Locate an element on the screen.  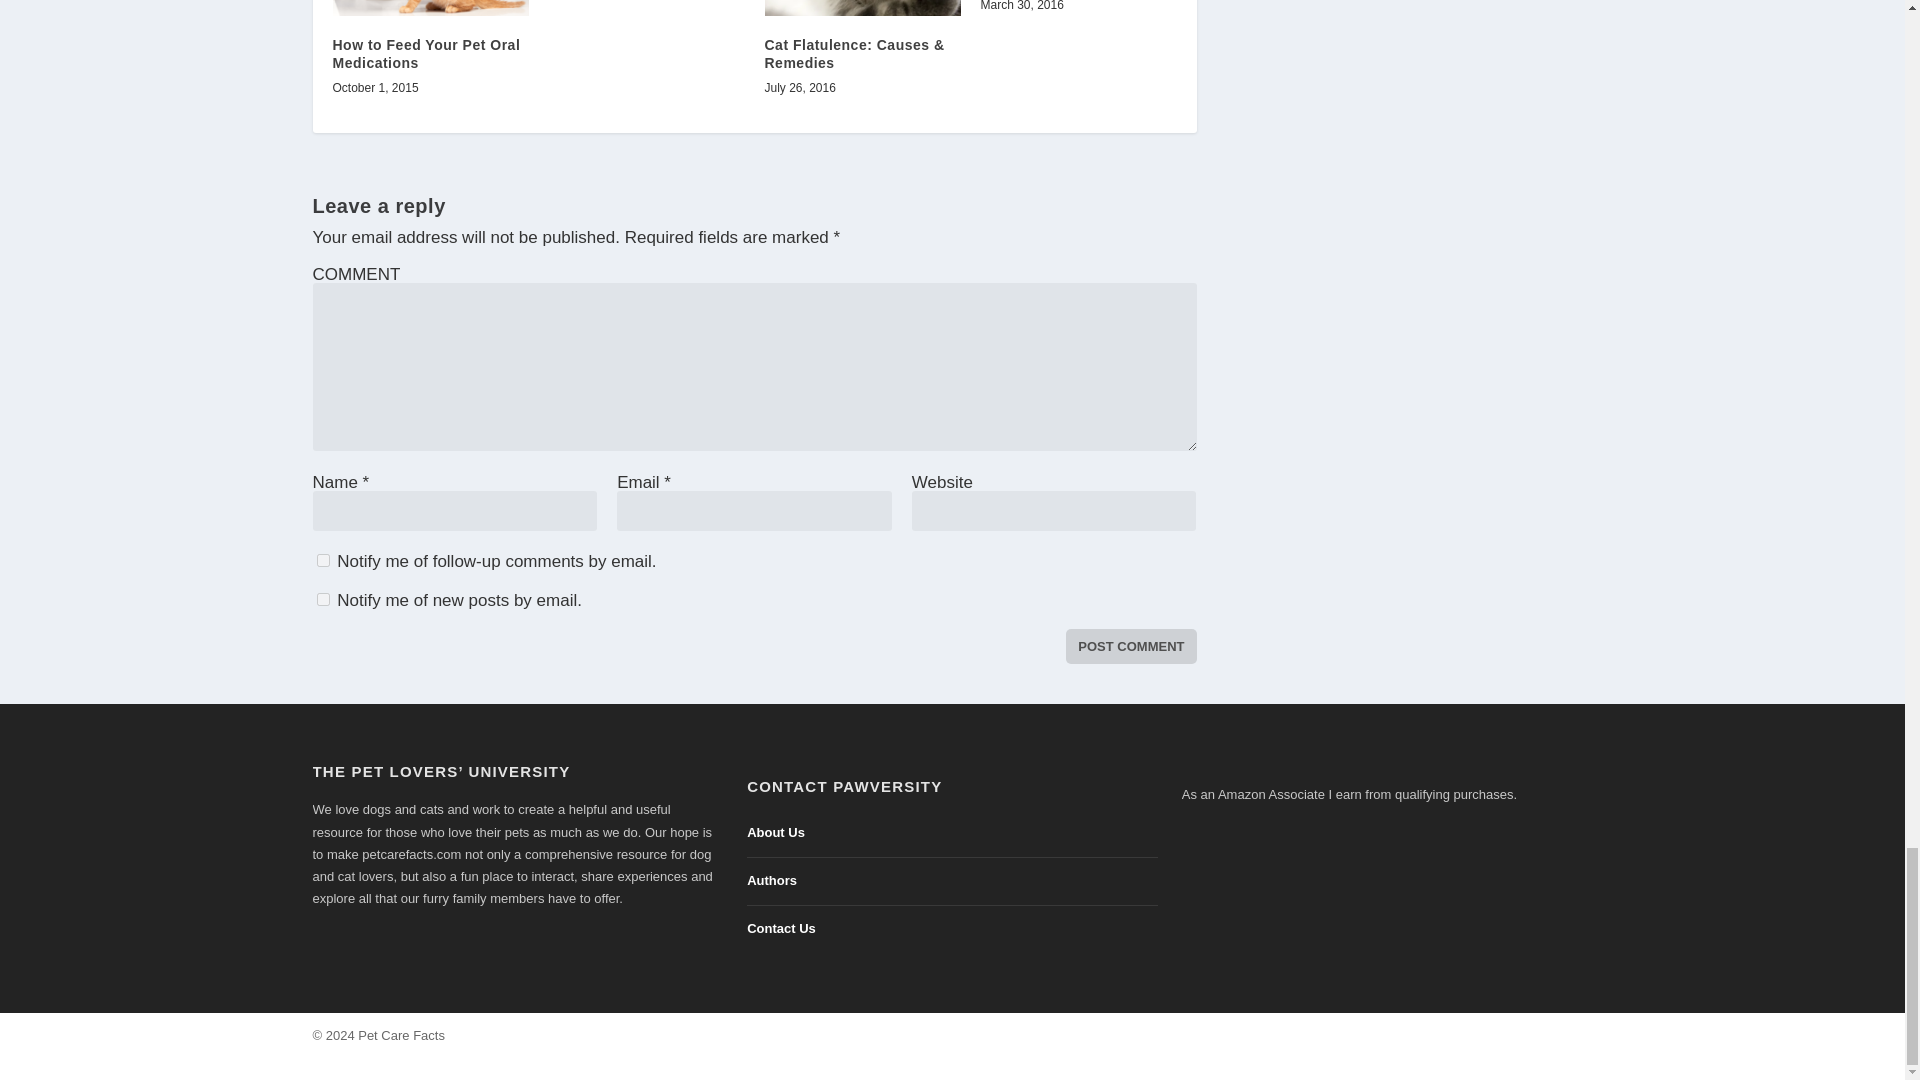
How to Feed Your Pet Oral Medications is located at coordinates (430, 8).